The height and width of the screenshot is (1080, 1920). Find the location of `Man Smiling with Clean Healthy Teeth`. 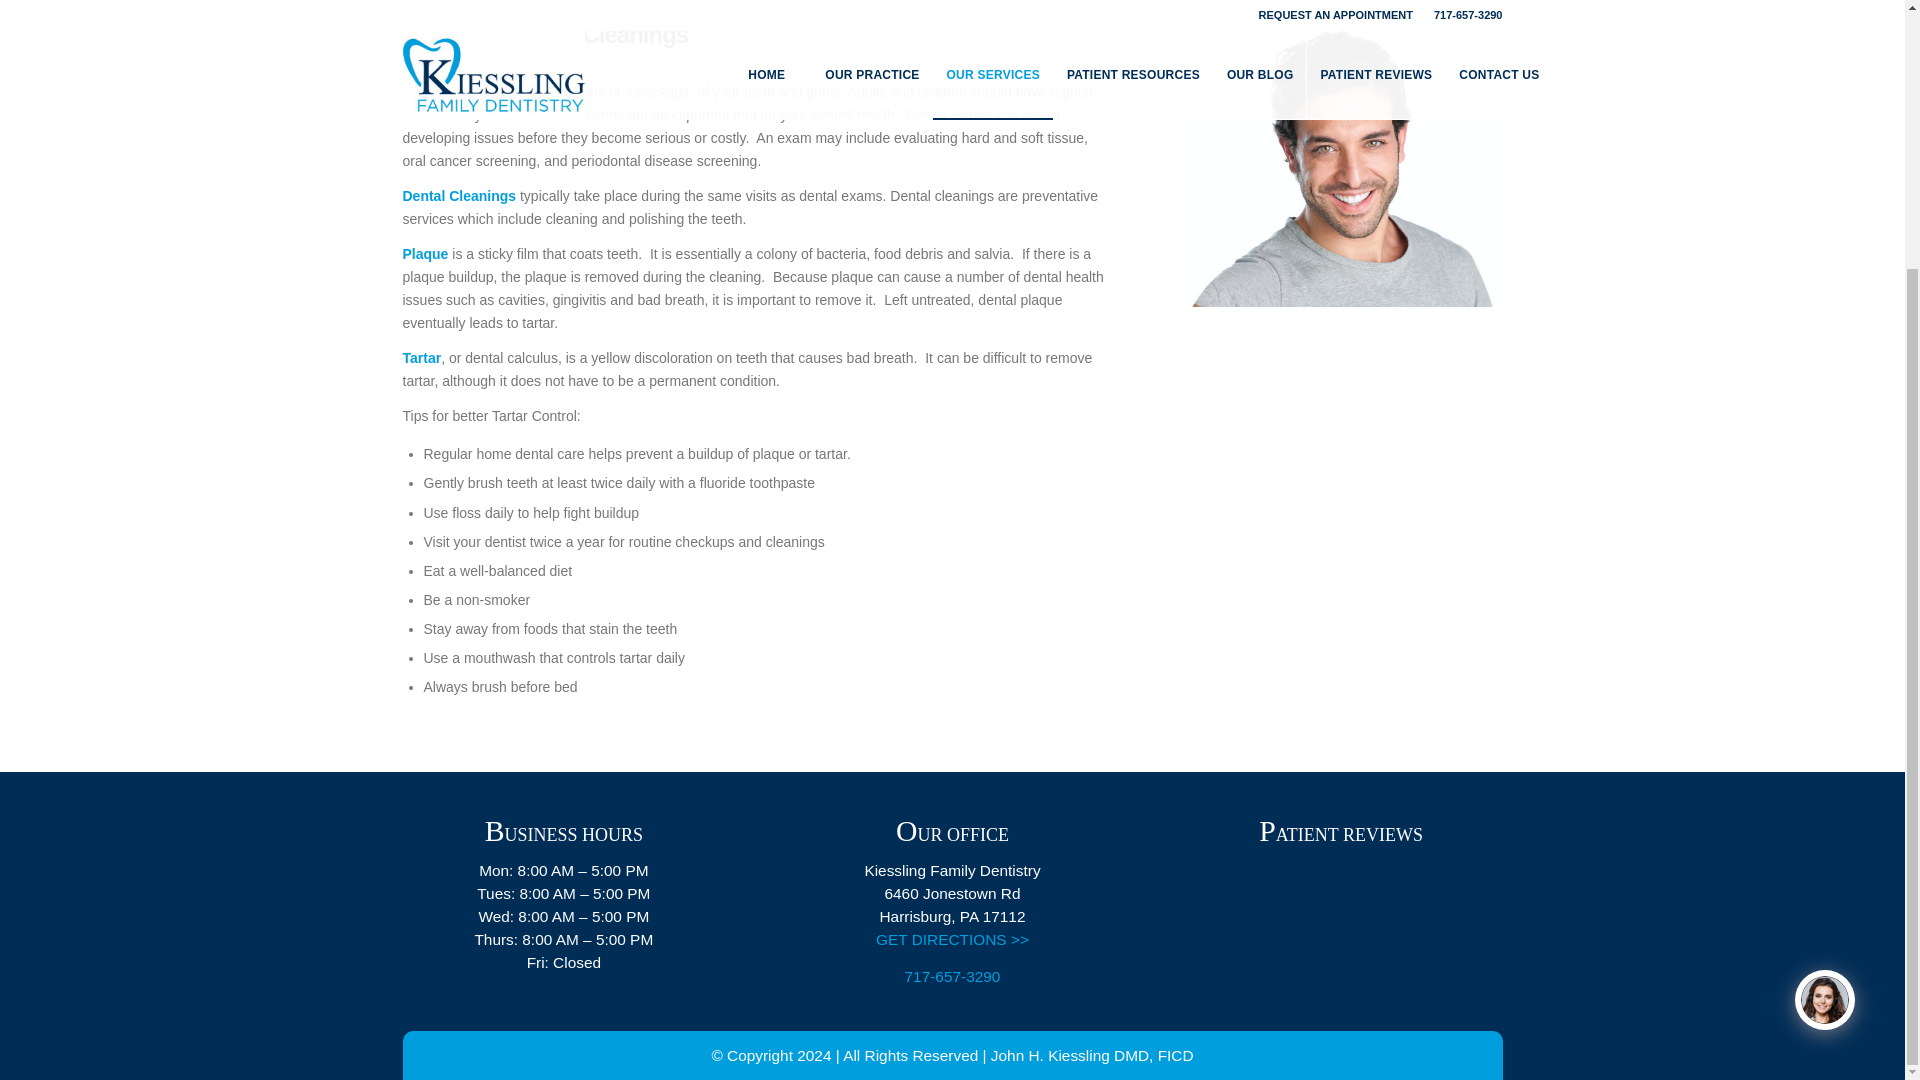

Man Smiling with Clean Healthy Teeth is located at coordinates (1342, 164).